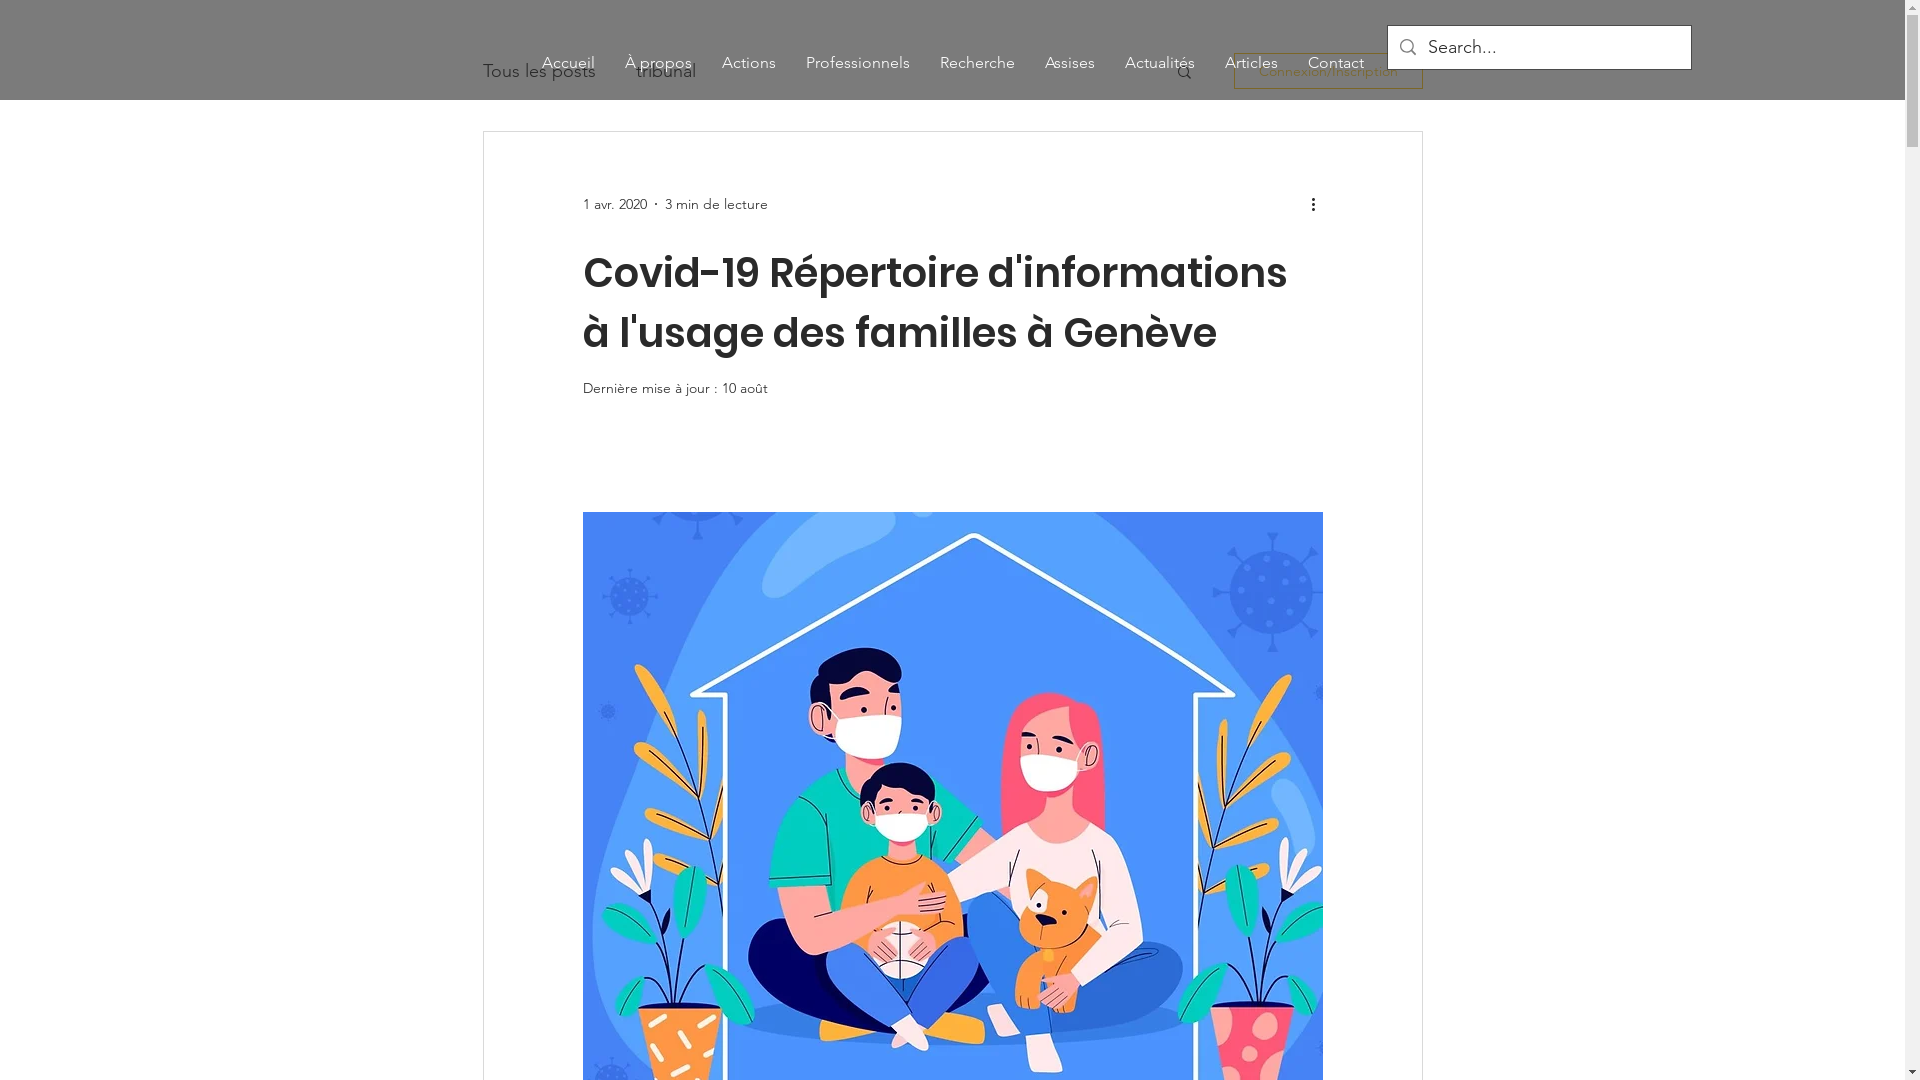 This screenshot has height=1080, width=1920. What do you see at coordinates (666, 71) in the screenshot?
I see `tribunal` at bounding box center [666, 71].